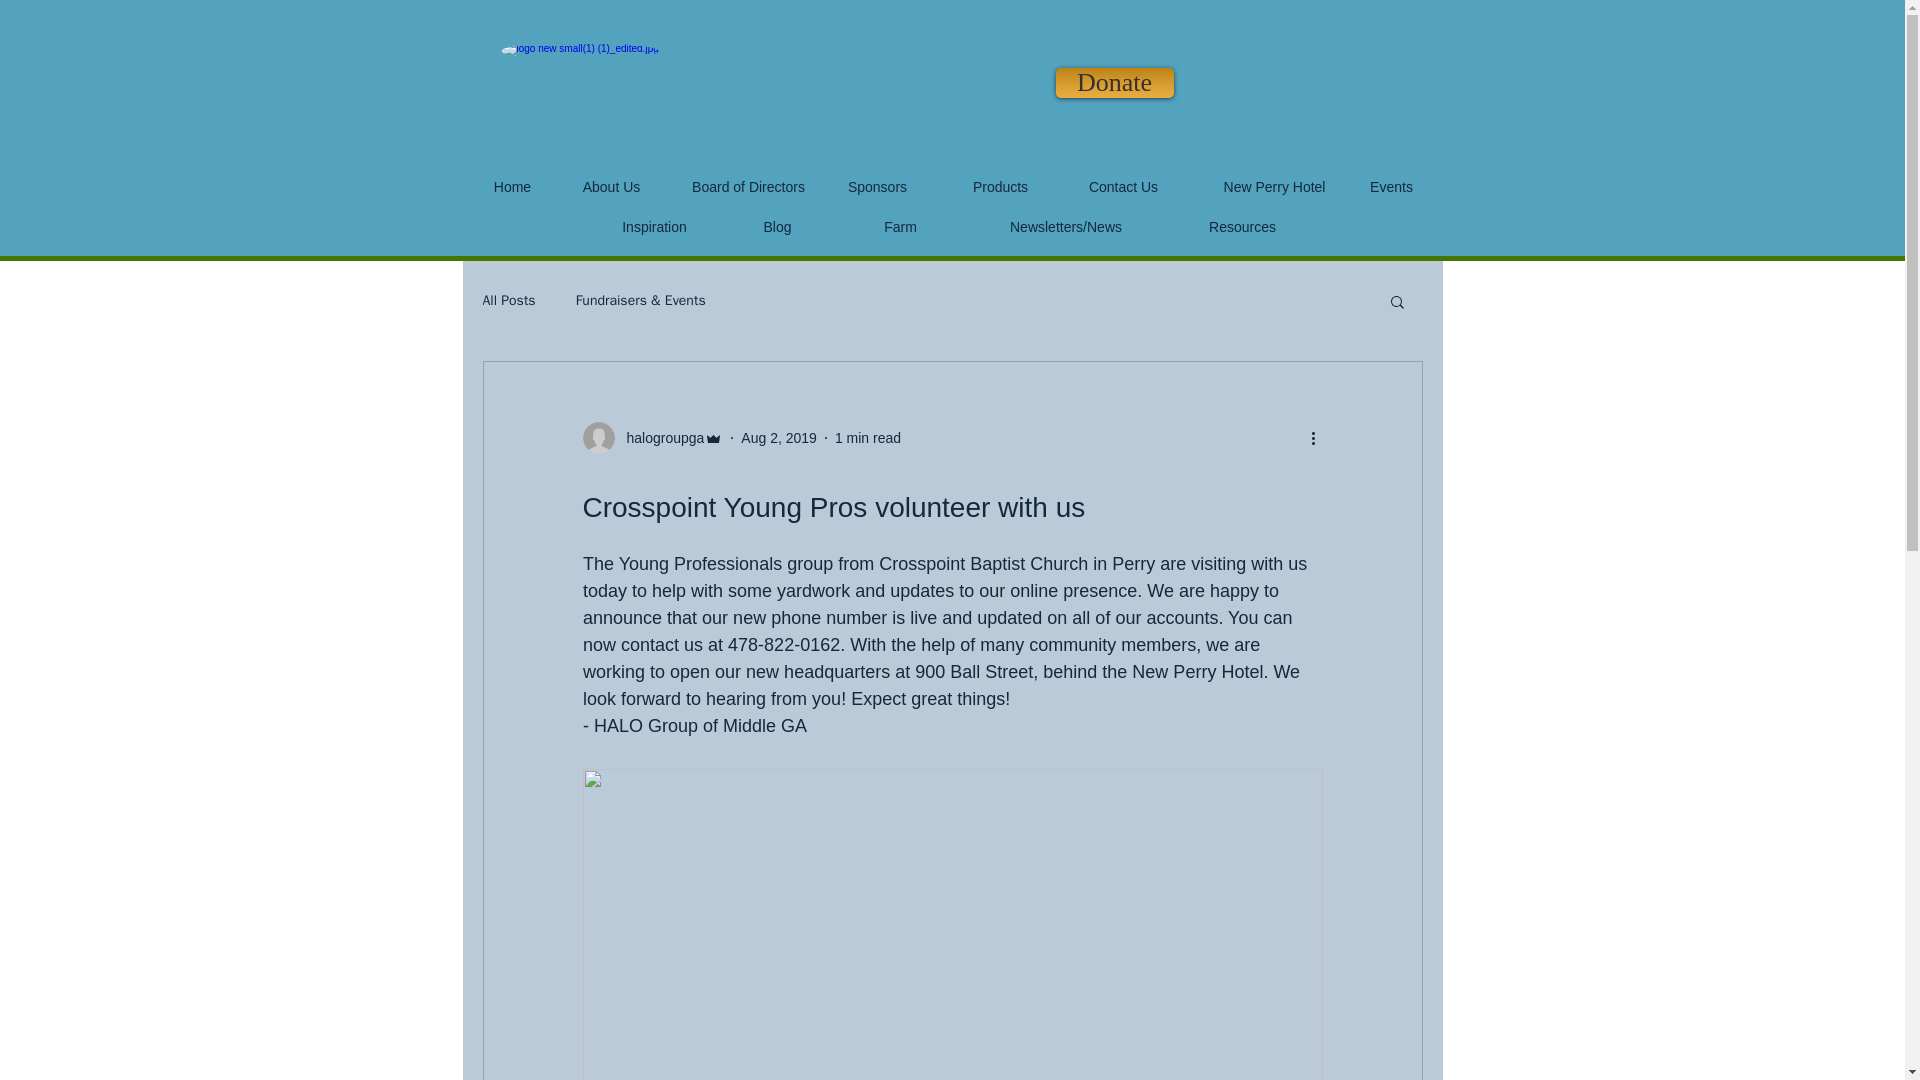 The image size is (1920, 1080). What do you see at coordinates (612, 188) in the screenshot?
I see `About Us` at bounding box center [612, 188].